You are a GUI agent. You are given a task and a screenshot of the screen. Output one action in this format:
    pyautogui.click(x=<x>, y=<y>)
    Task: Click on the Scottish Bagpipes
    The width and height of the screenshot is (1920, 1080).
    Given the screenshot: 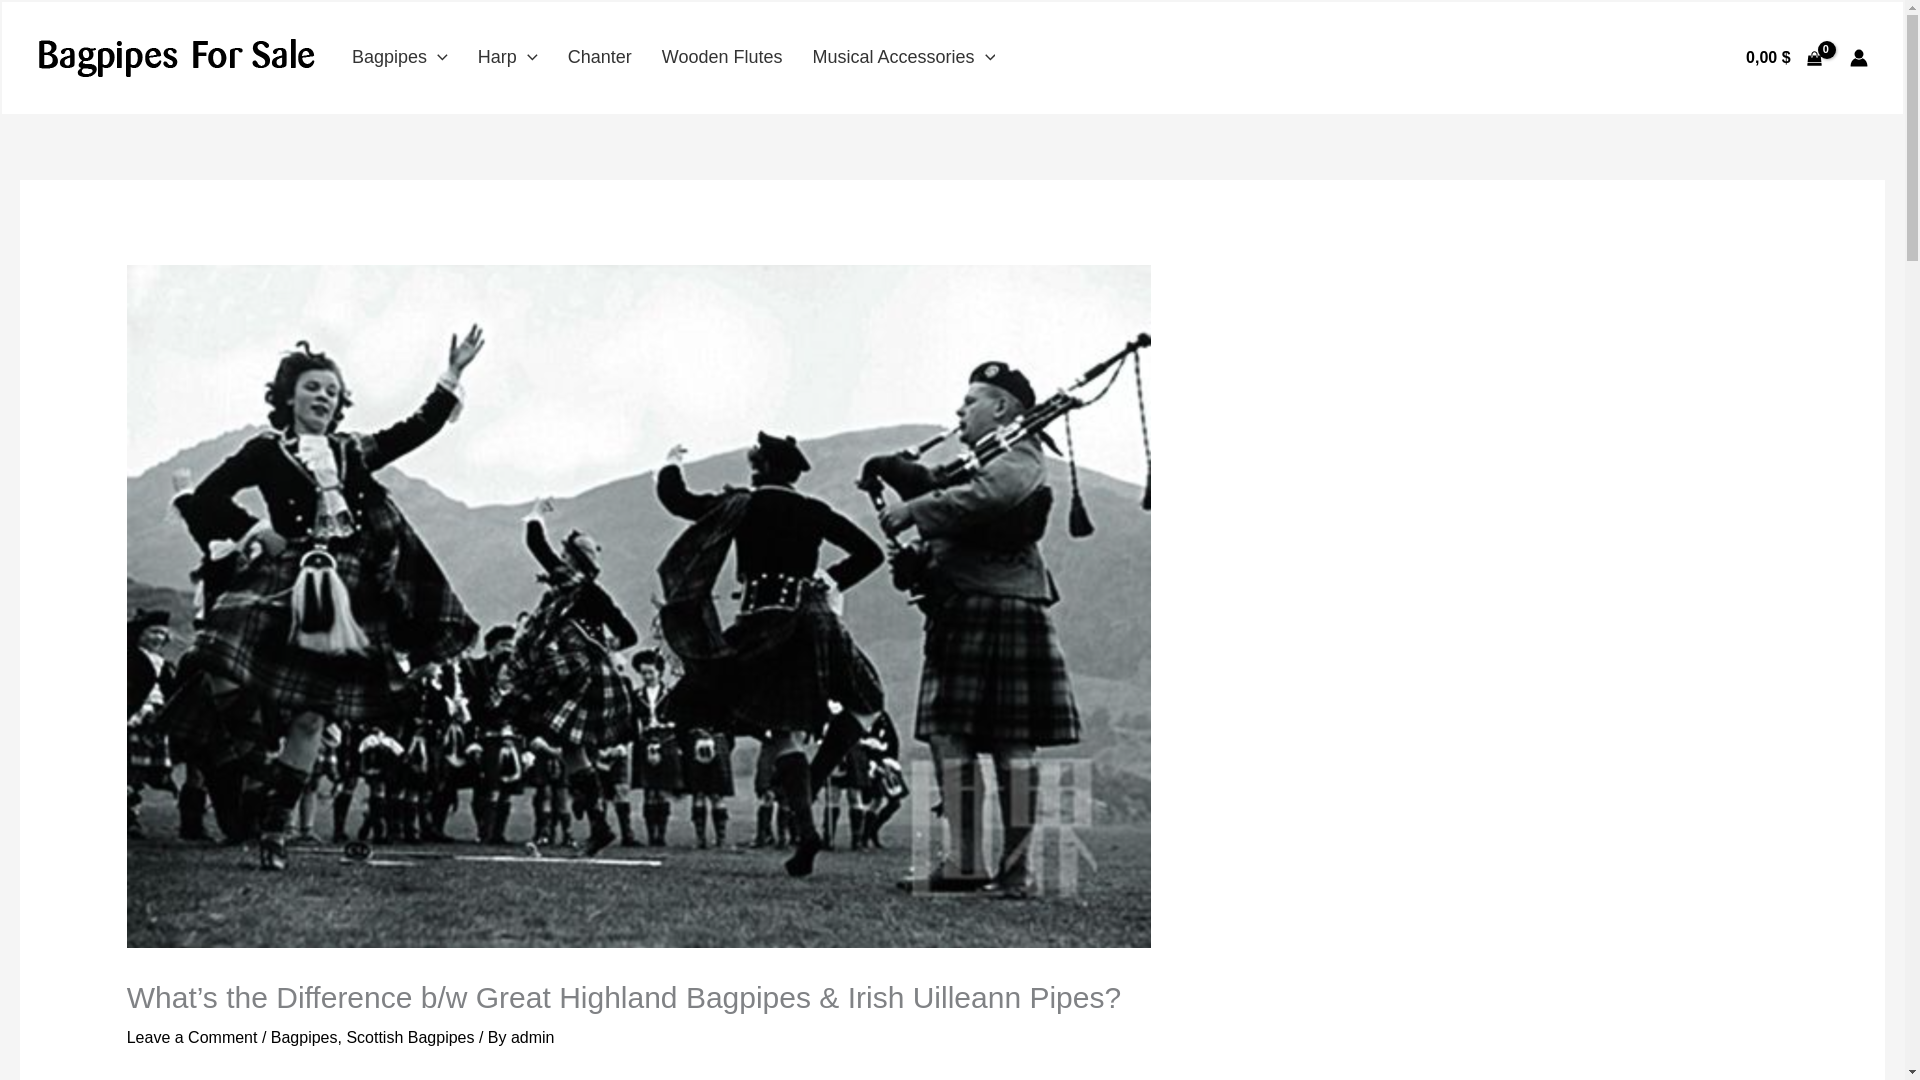 What is the action you would take?
    pyautogui.click(x=410, y=1038)
    